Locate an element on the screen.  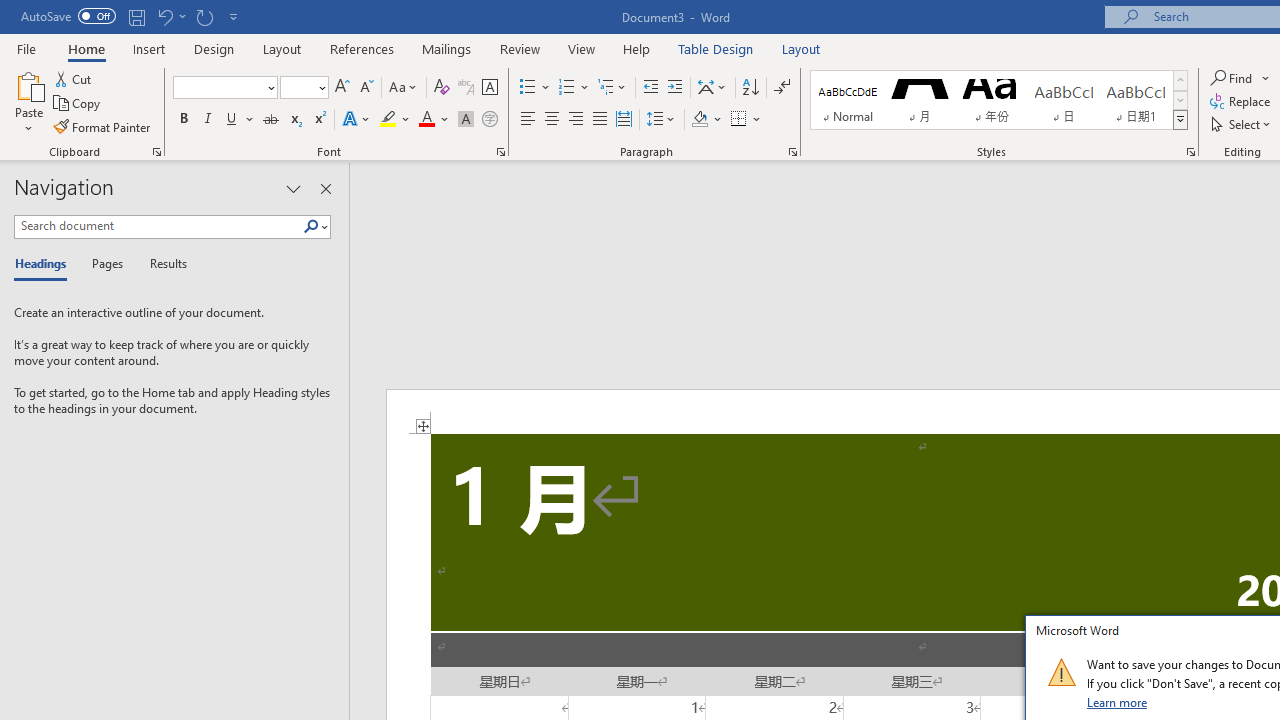
Search is located at coordinates (311, 227).